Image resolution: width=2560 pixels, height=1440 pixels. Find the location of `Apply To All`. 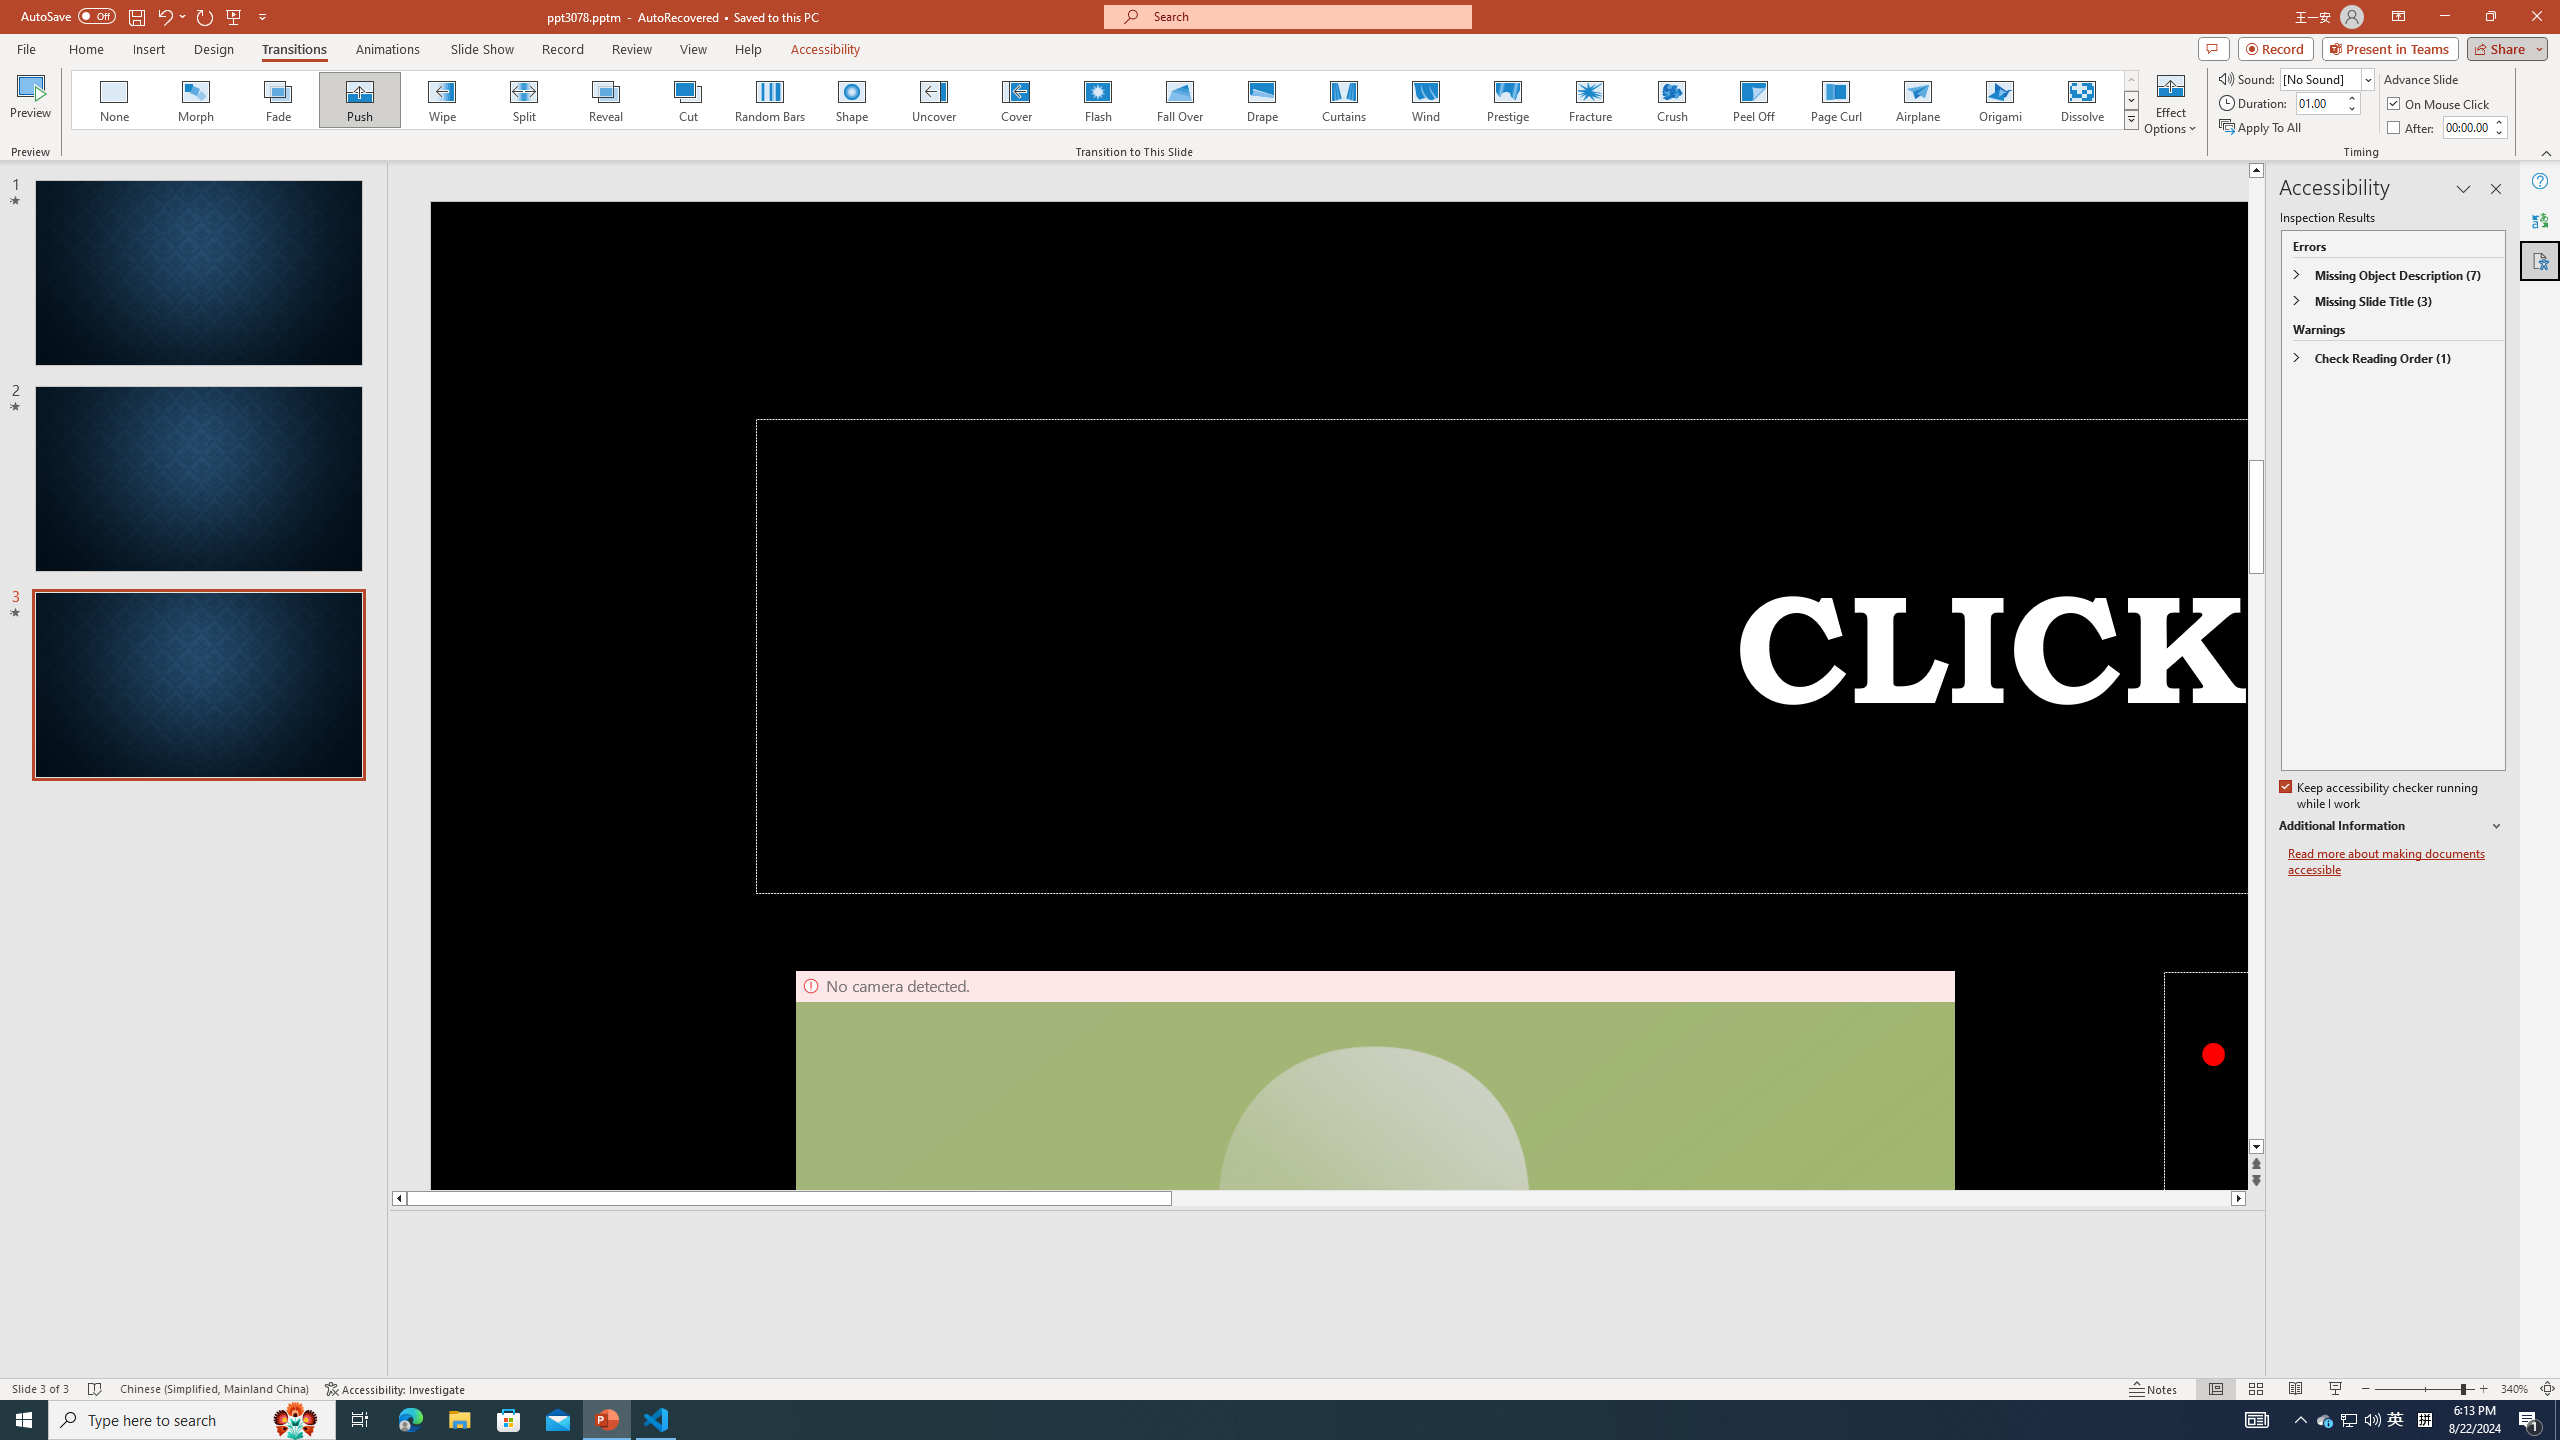

Apply To All is located at coordinates (2262, 128).